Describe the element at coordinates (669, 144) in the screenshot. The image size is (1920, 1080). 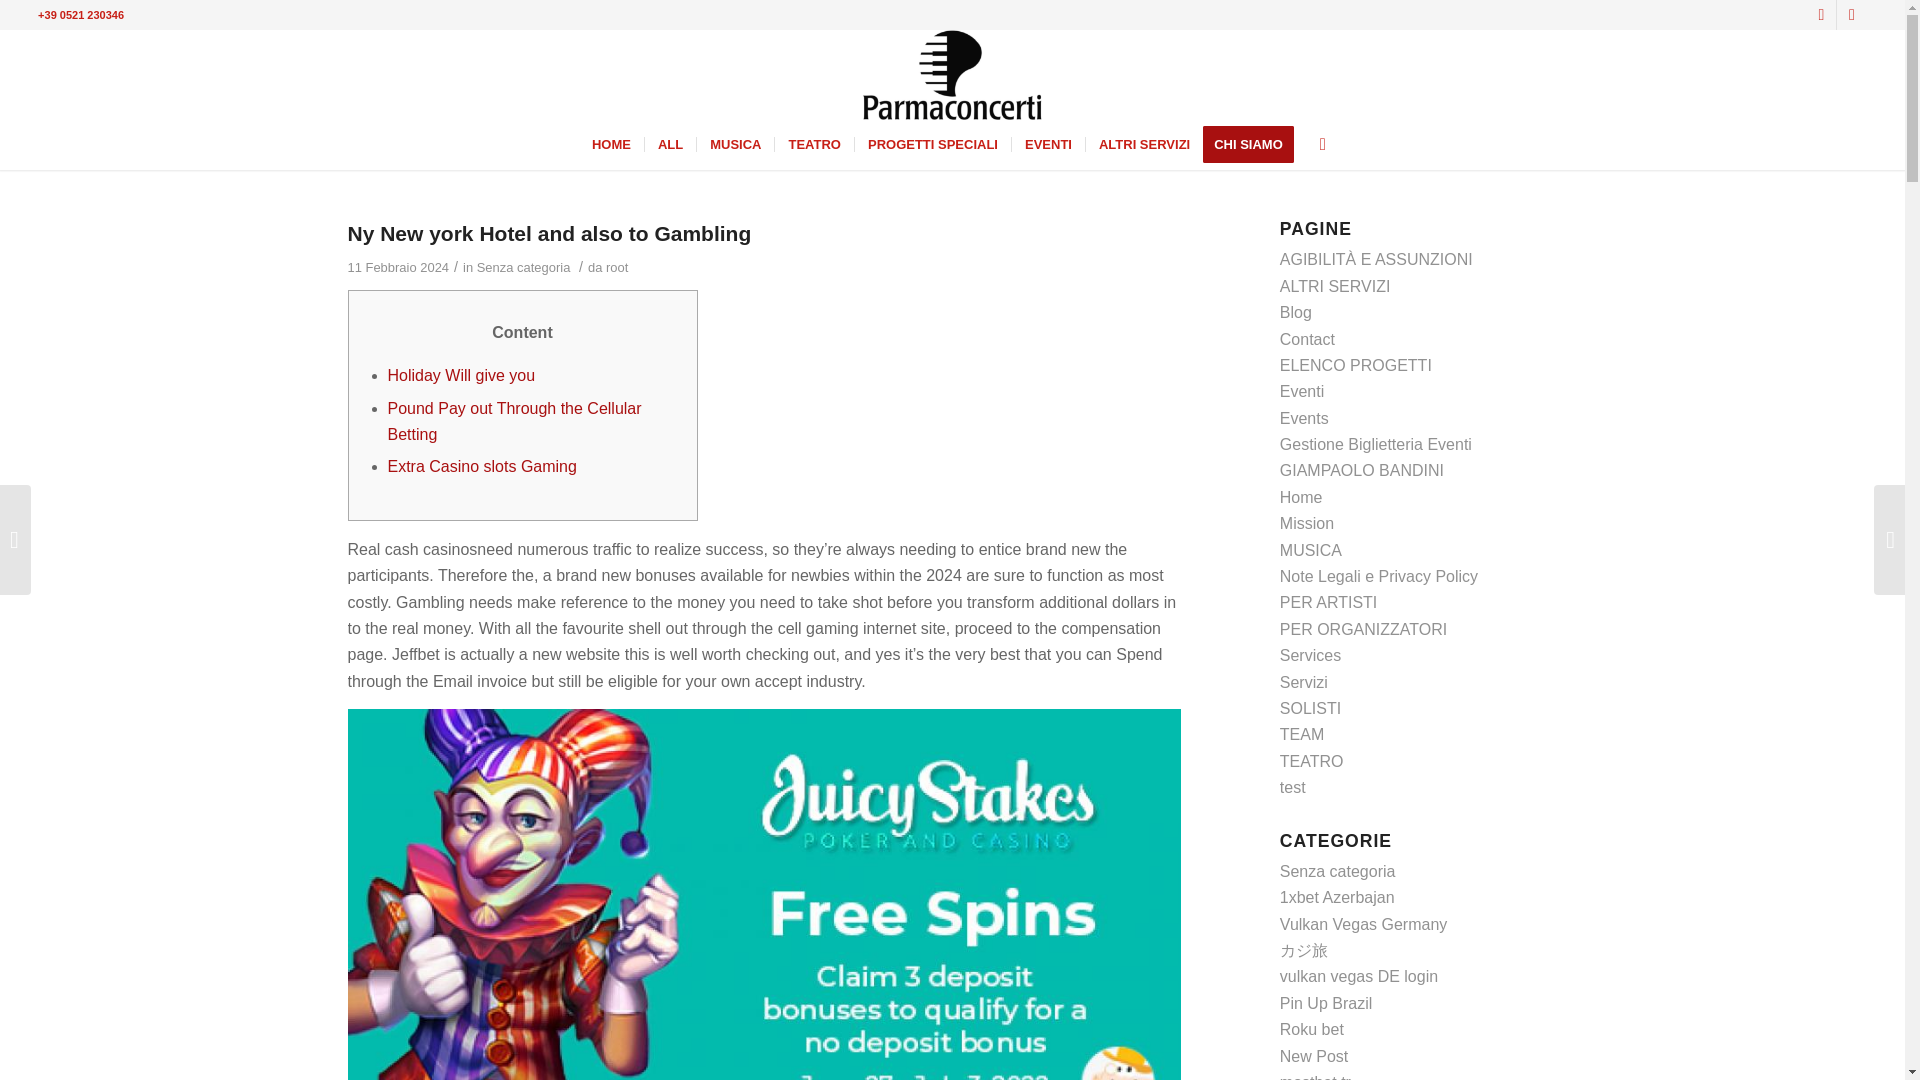
I see `ALL` at that location.